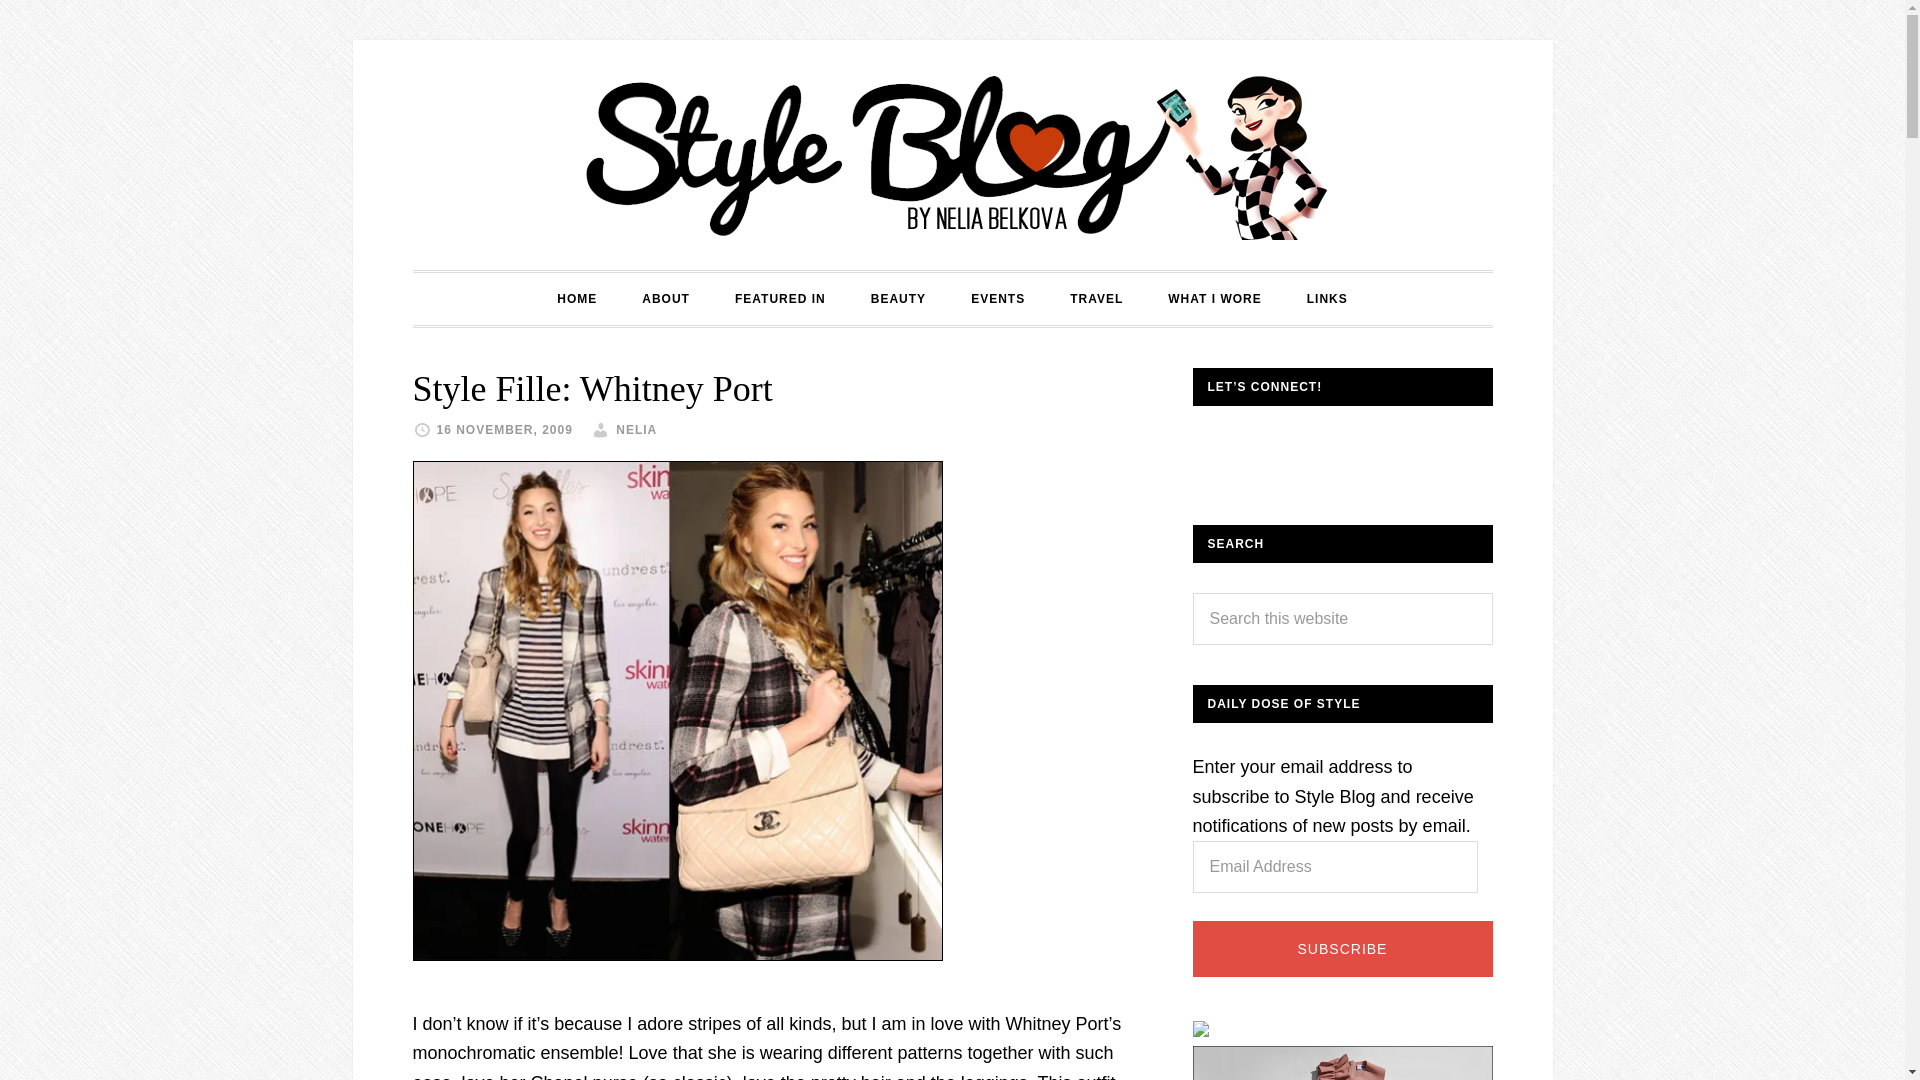 The height and width of the screenshot is (1080, 1920). I want to click on TRAVEL, so click(1096, 299).